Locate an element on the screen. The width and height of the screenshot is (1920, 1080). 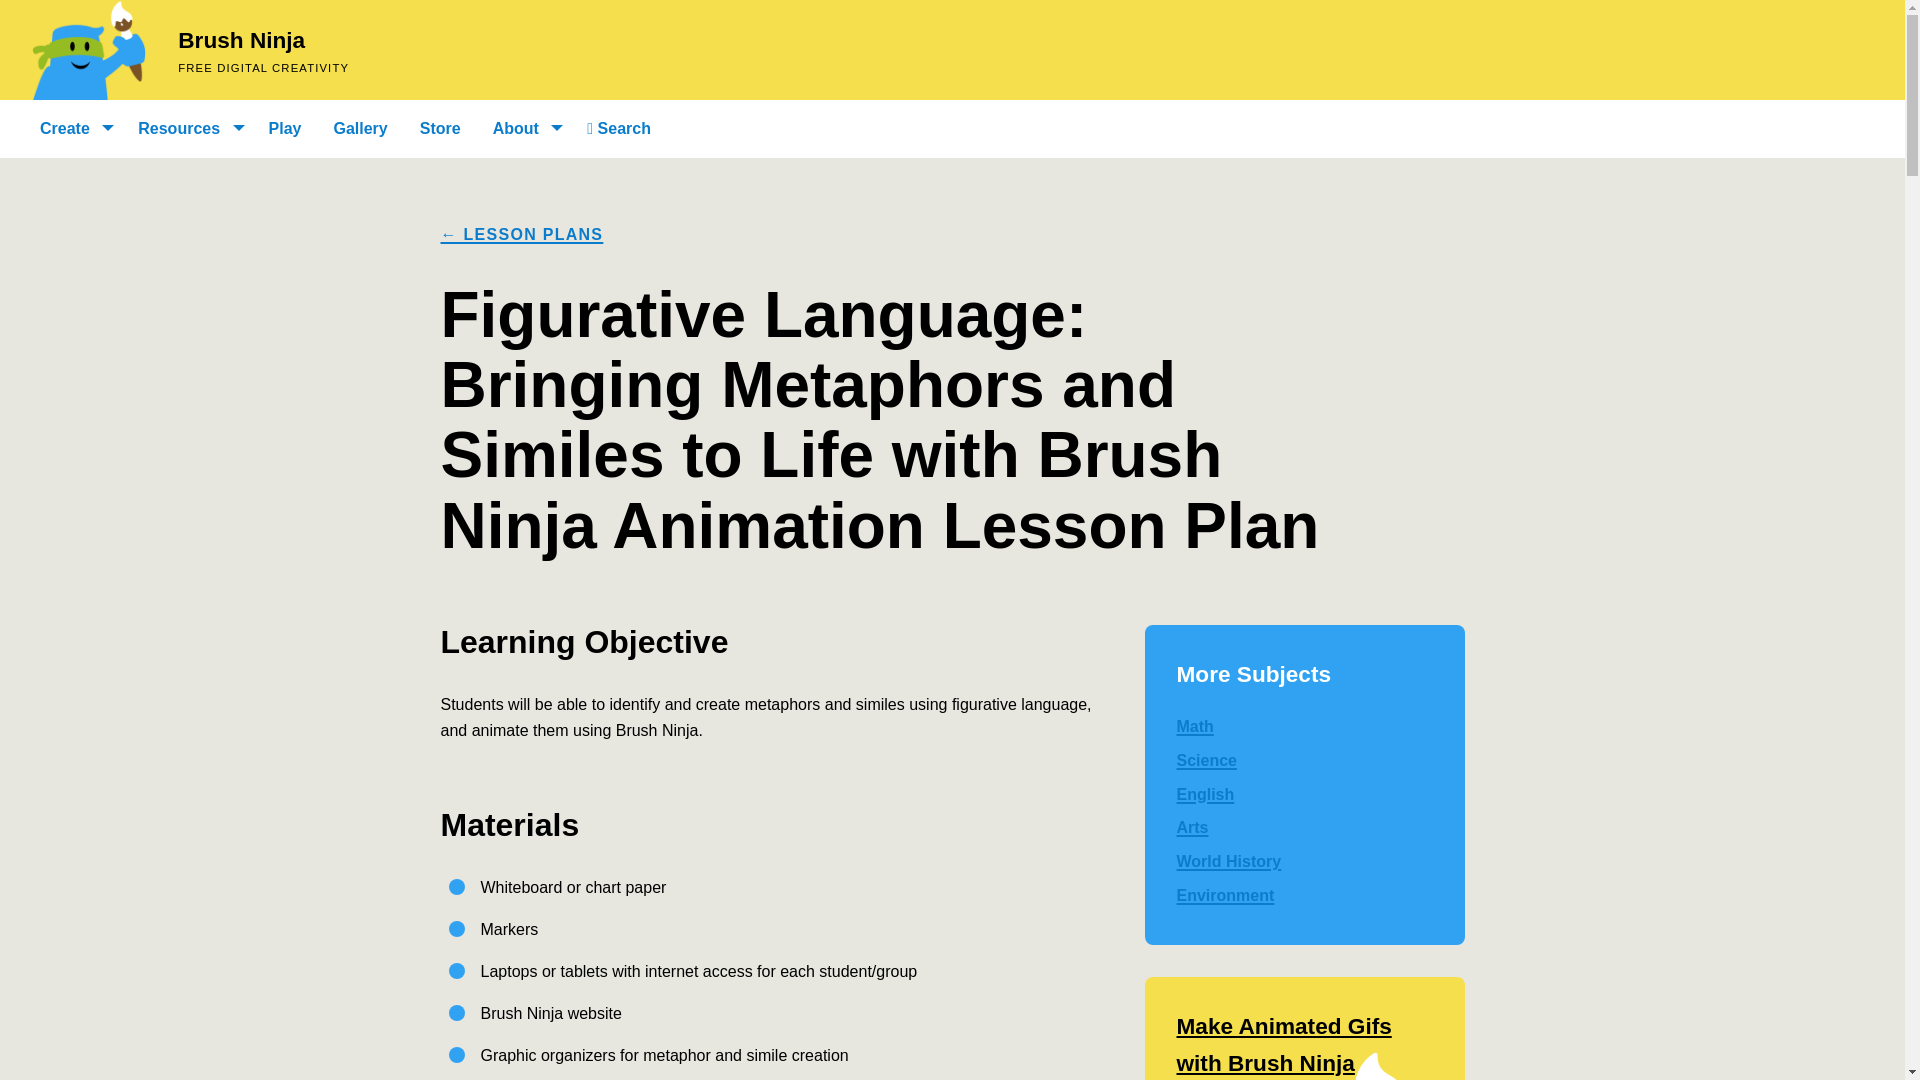
Brush Ninja is located at coordinates (242, 40).